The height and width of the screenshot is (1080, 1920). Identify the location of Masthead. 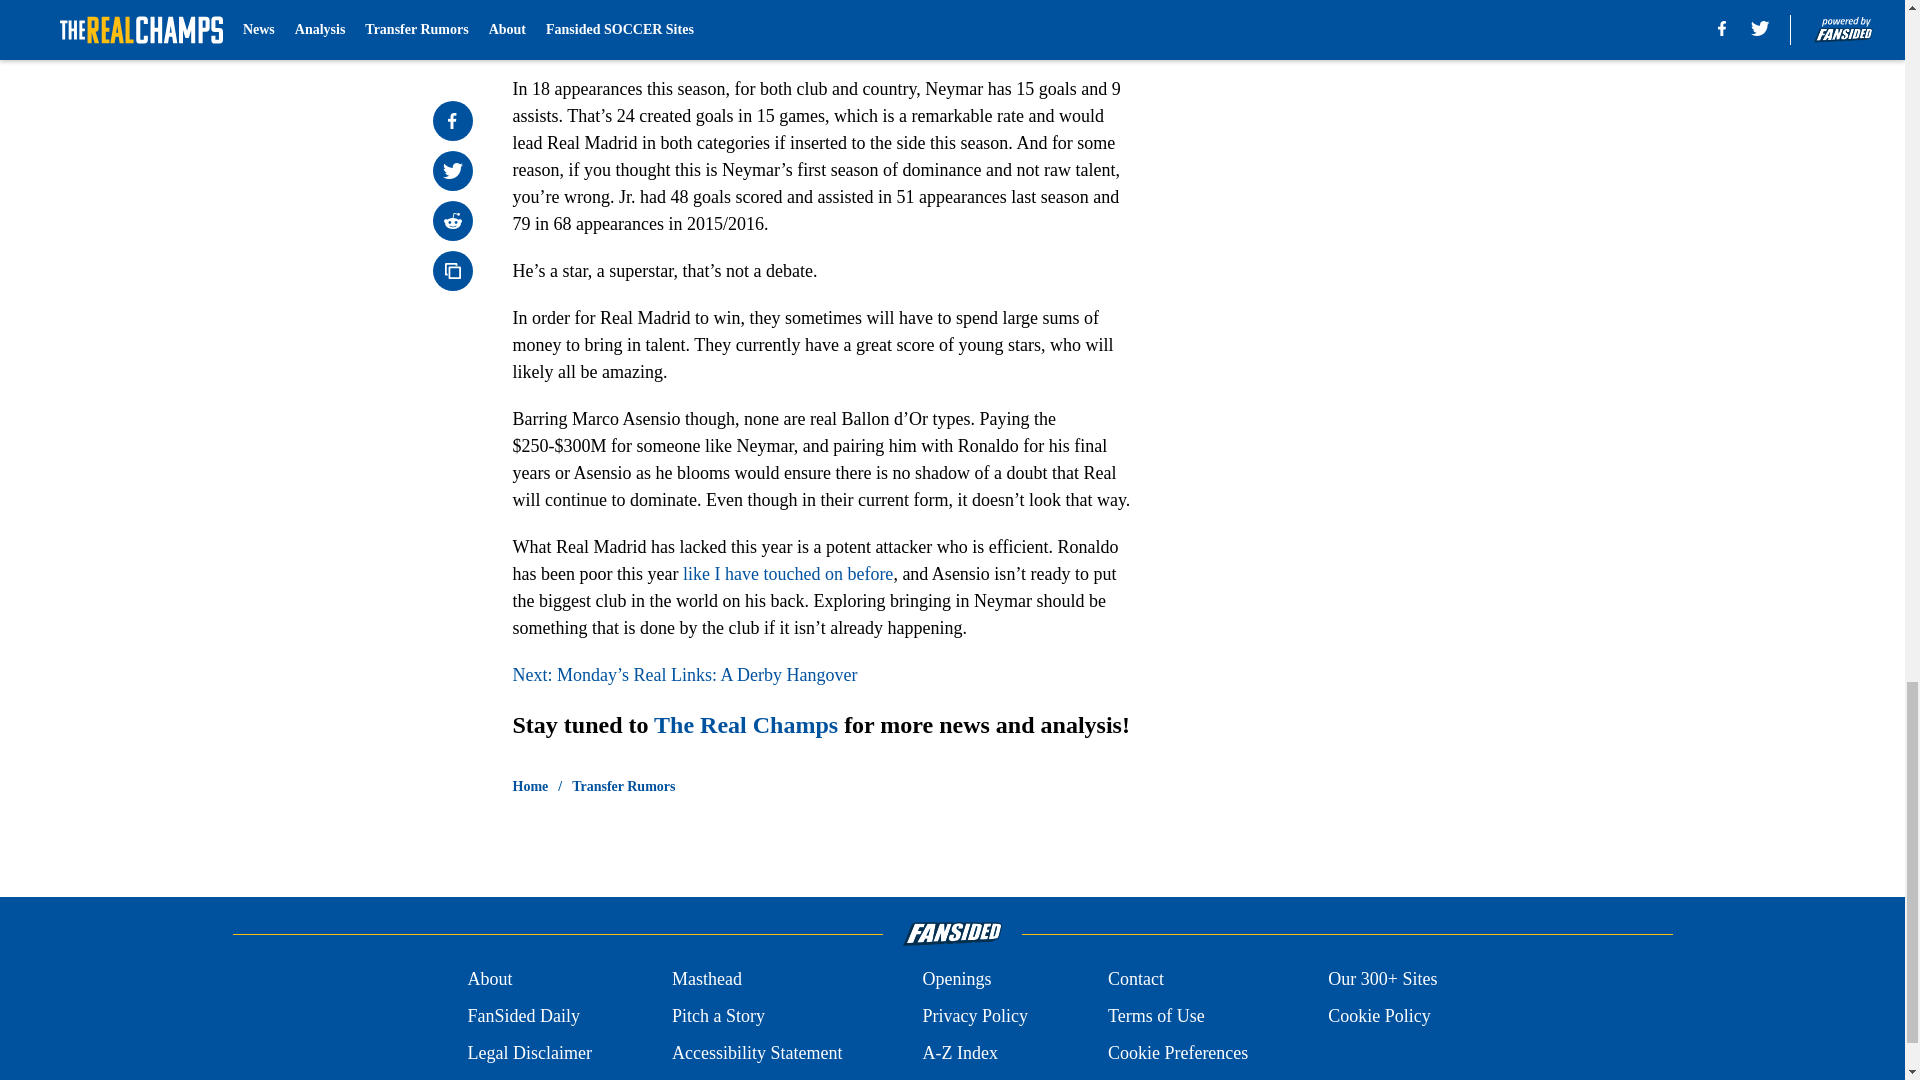
(706, 978).